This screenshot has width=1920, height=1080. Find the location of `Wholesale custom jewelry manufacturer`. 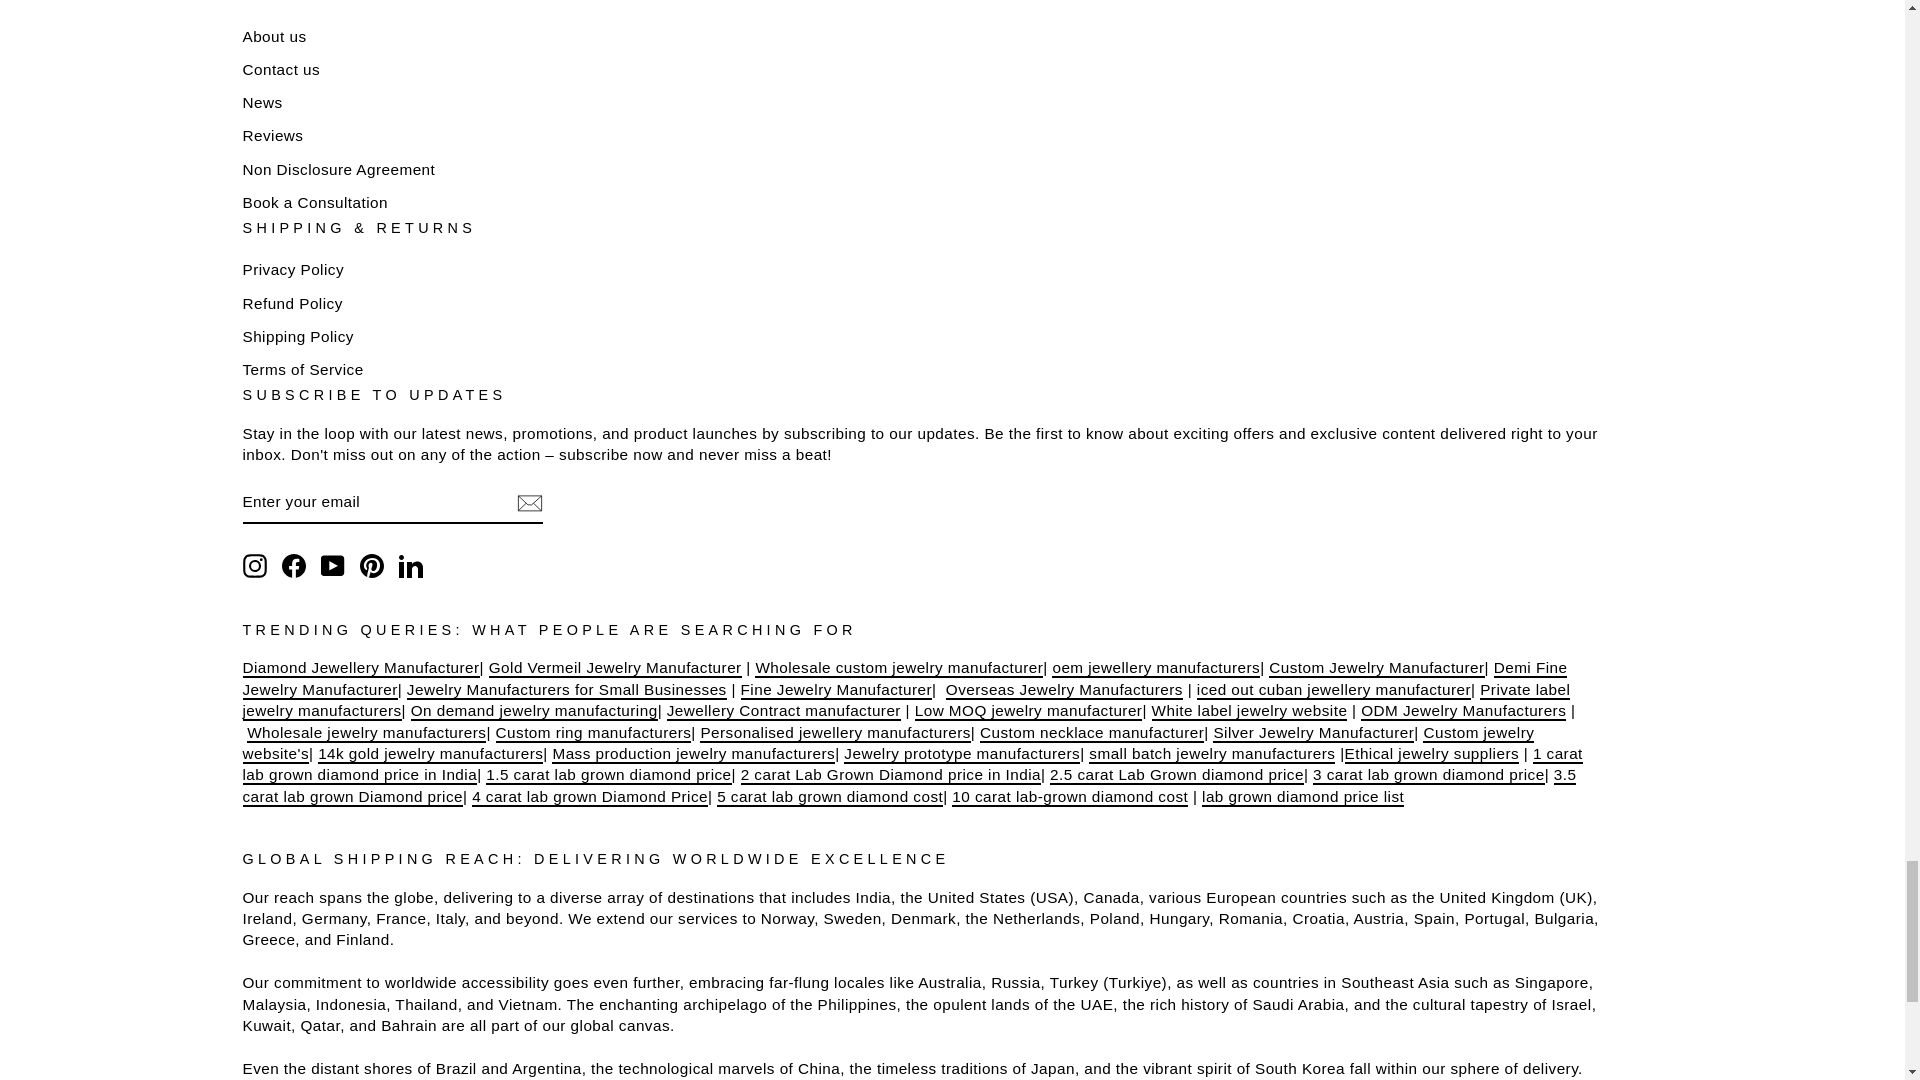

Wholesale custom jewelry manufacturer is located at coordinates (898, 668).